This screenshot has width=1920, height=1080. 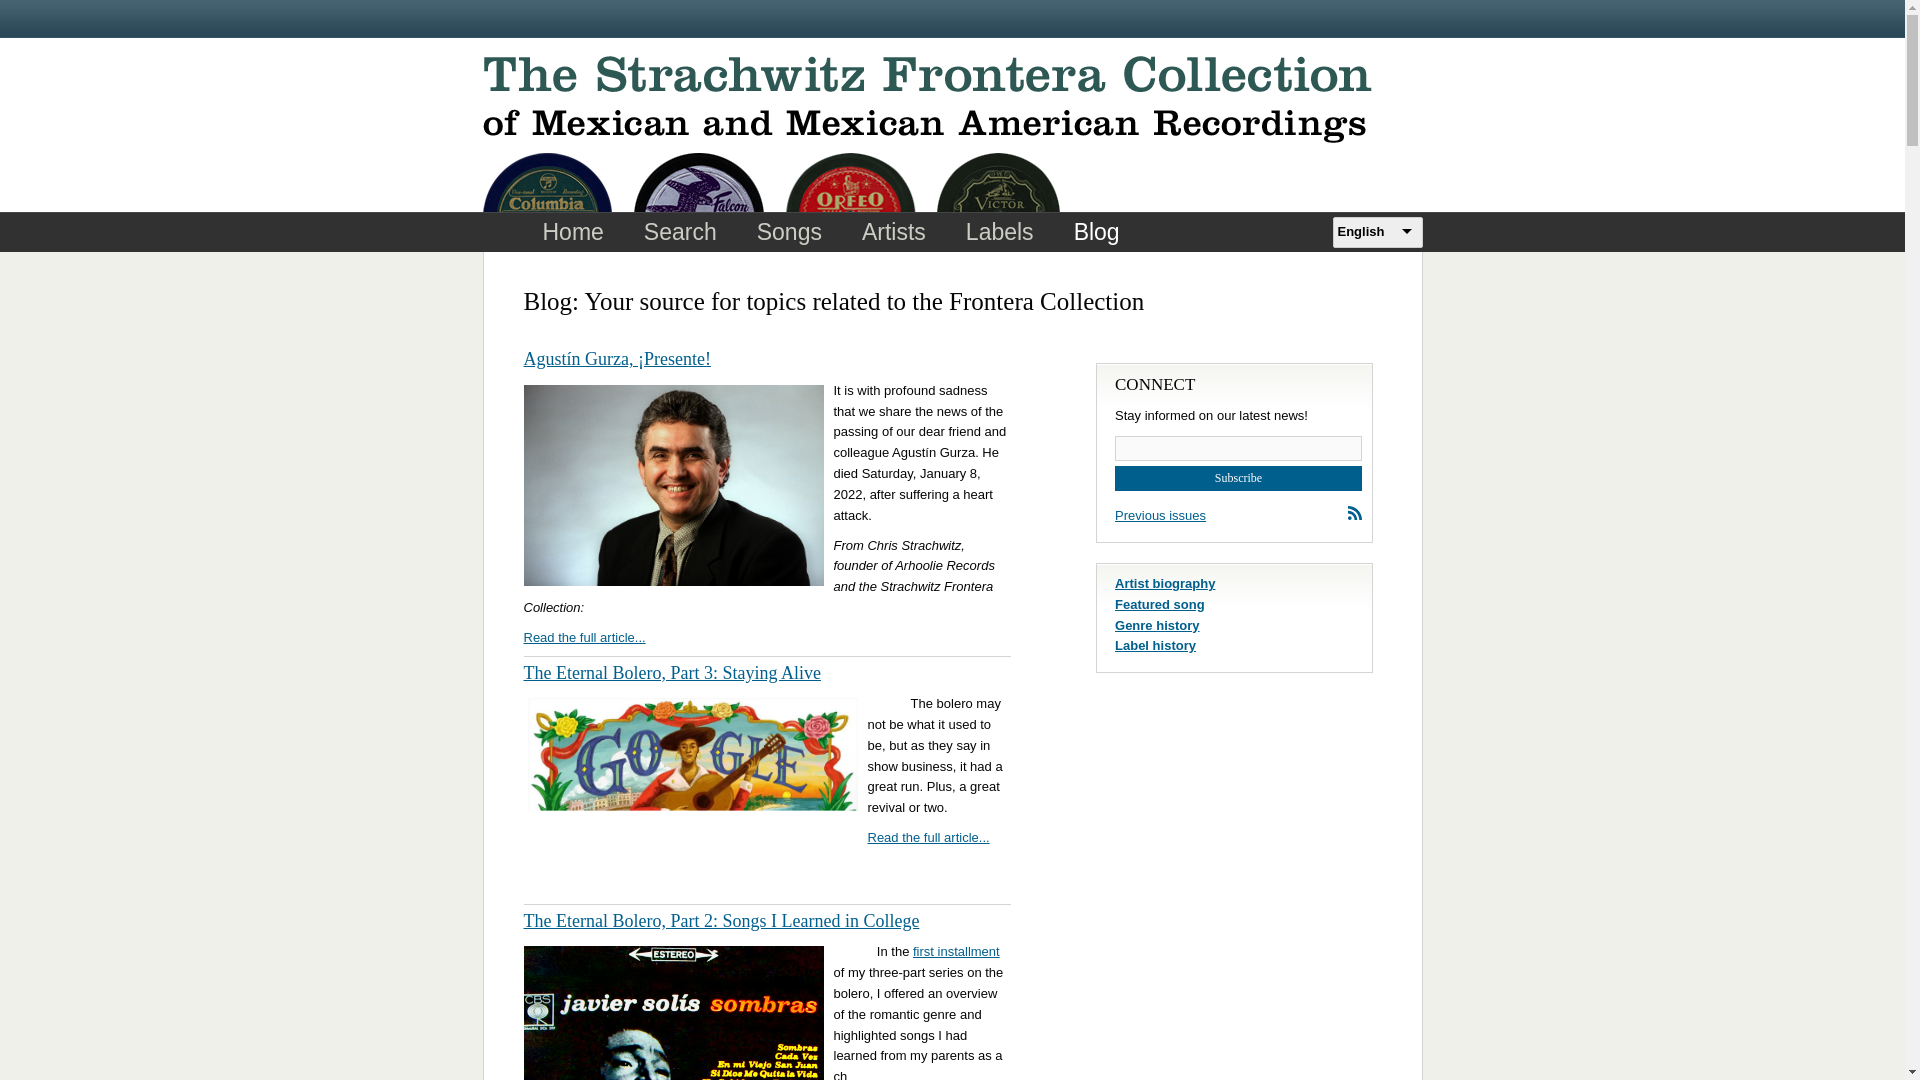 What do you see at coordinates (722, 920) in the screenshot?
I see `The Eternal Bolero, Part 2: Songs I Learned in College` at bounding box center [722, 920].